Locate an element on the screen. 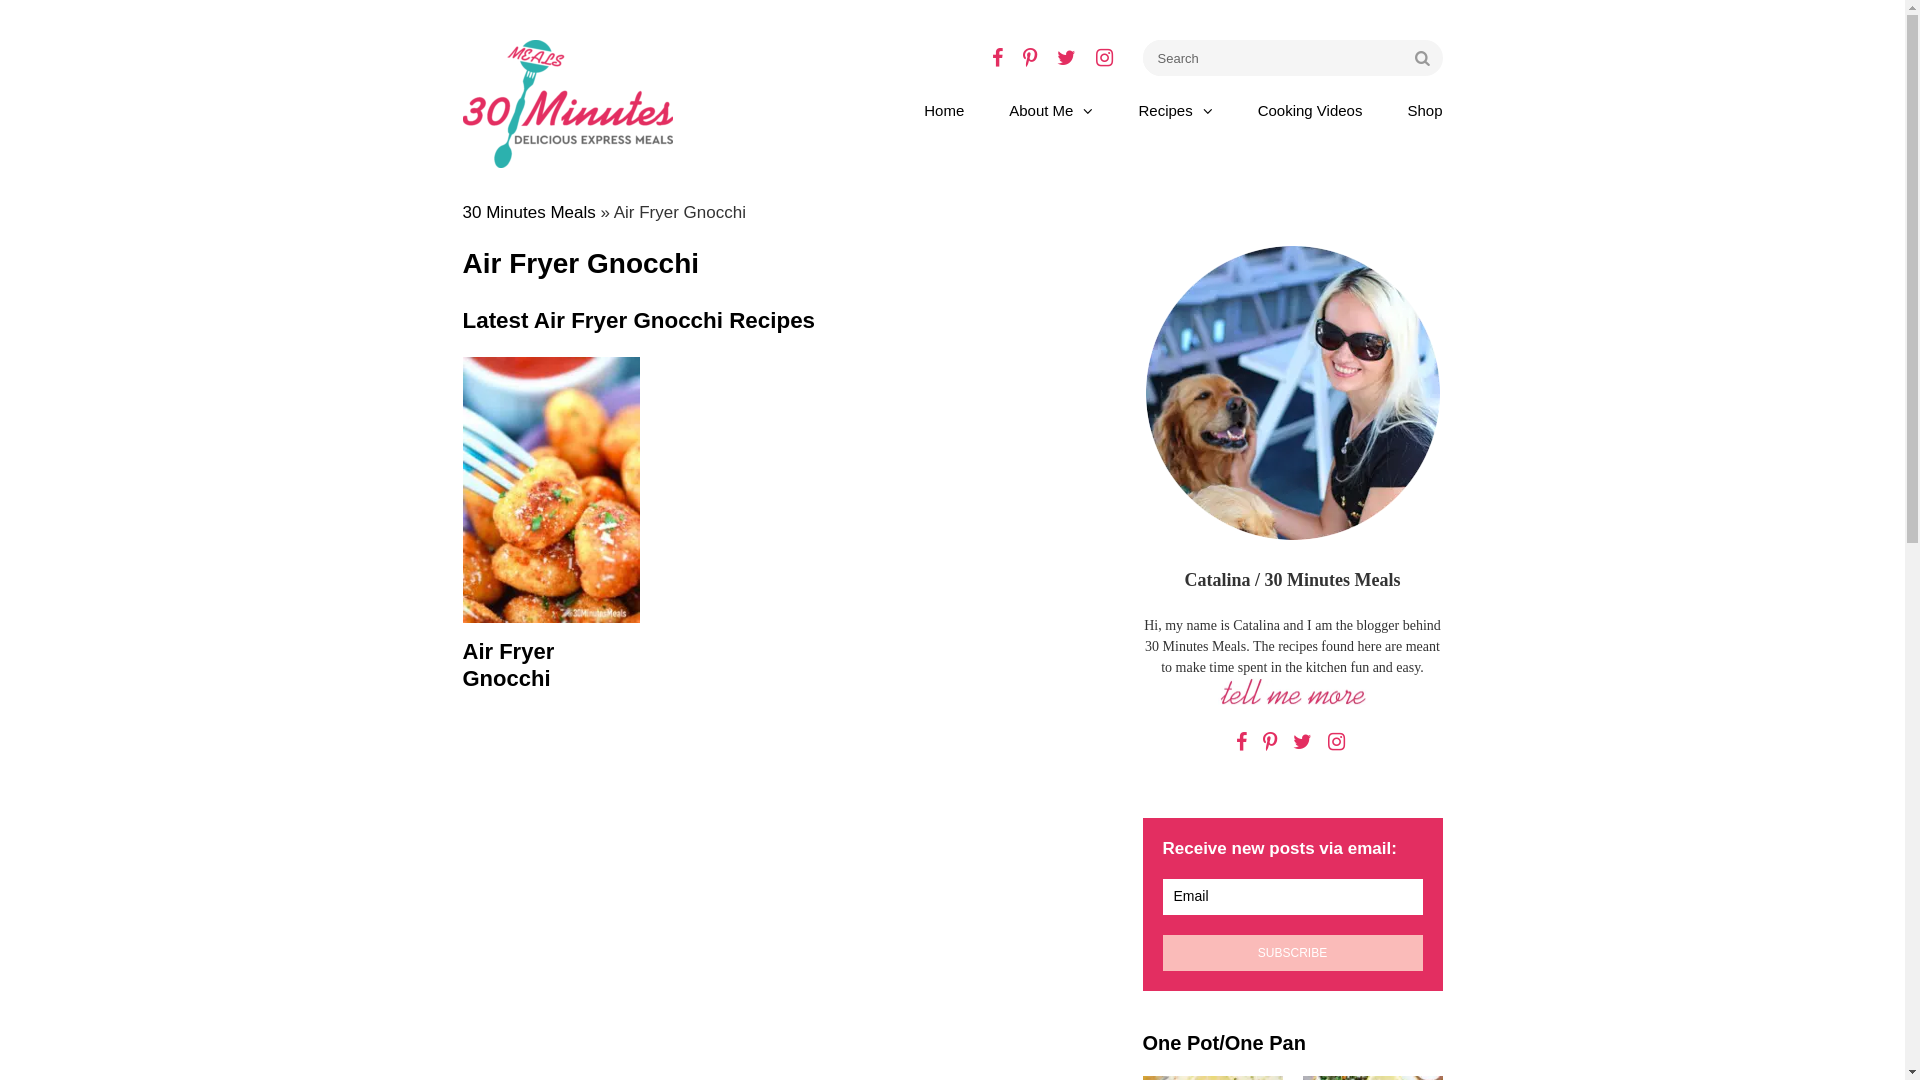 This screenshot has width=1920, height=1080. Subscribe is located at coordinates (1292, 953).